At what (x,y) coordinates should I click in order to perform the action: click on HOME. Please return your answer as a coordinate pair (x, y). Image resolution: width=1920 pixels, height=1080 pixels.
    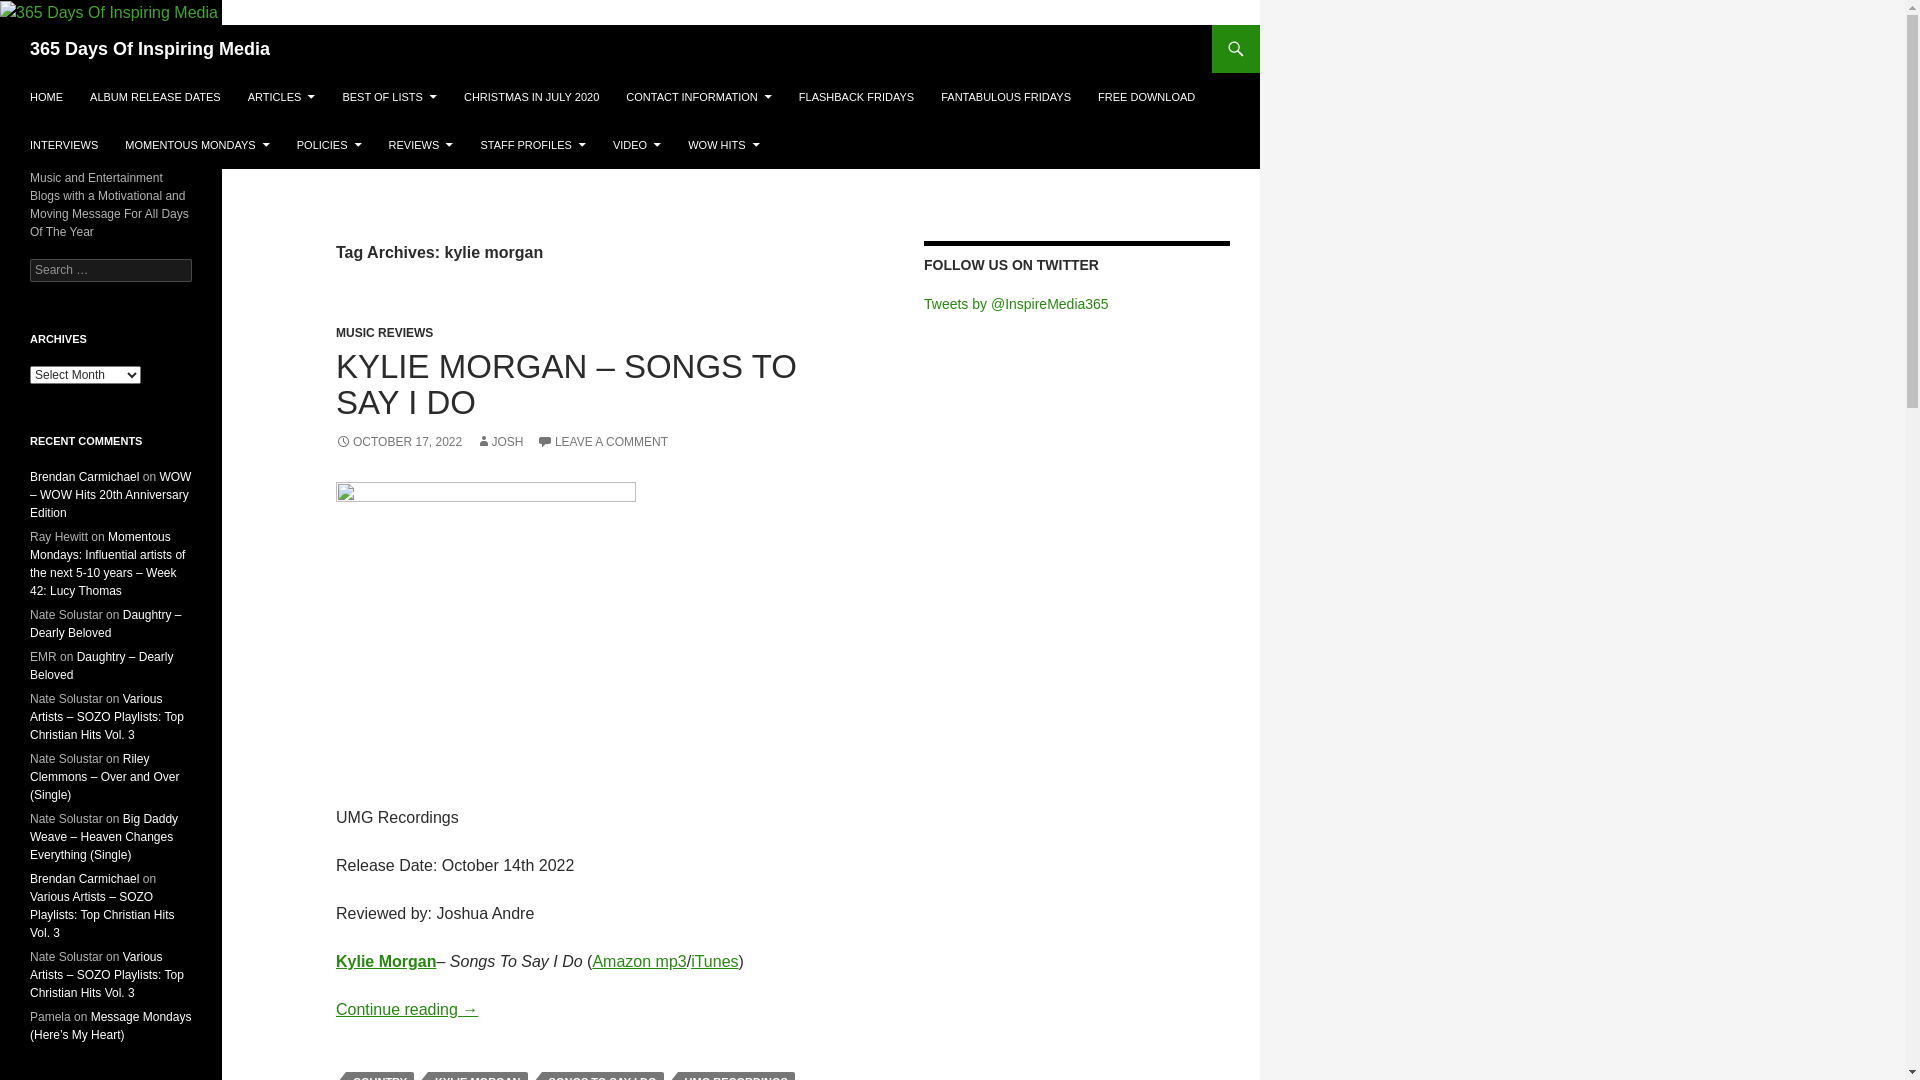
    Looking at the image, I should click on (46, 97).